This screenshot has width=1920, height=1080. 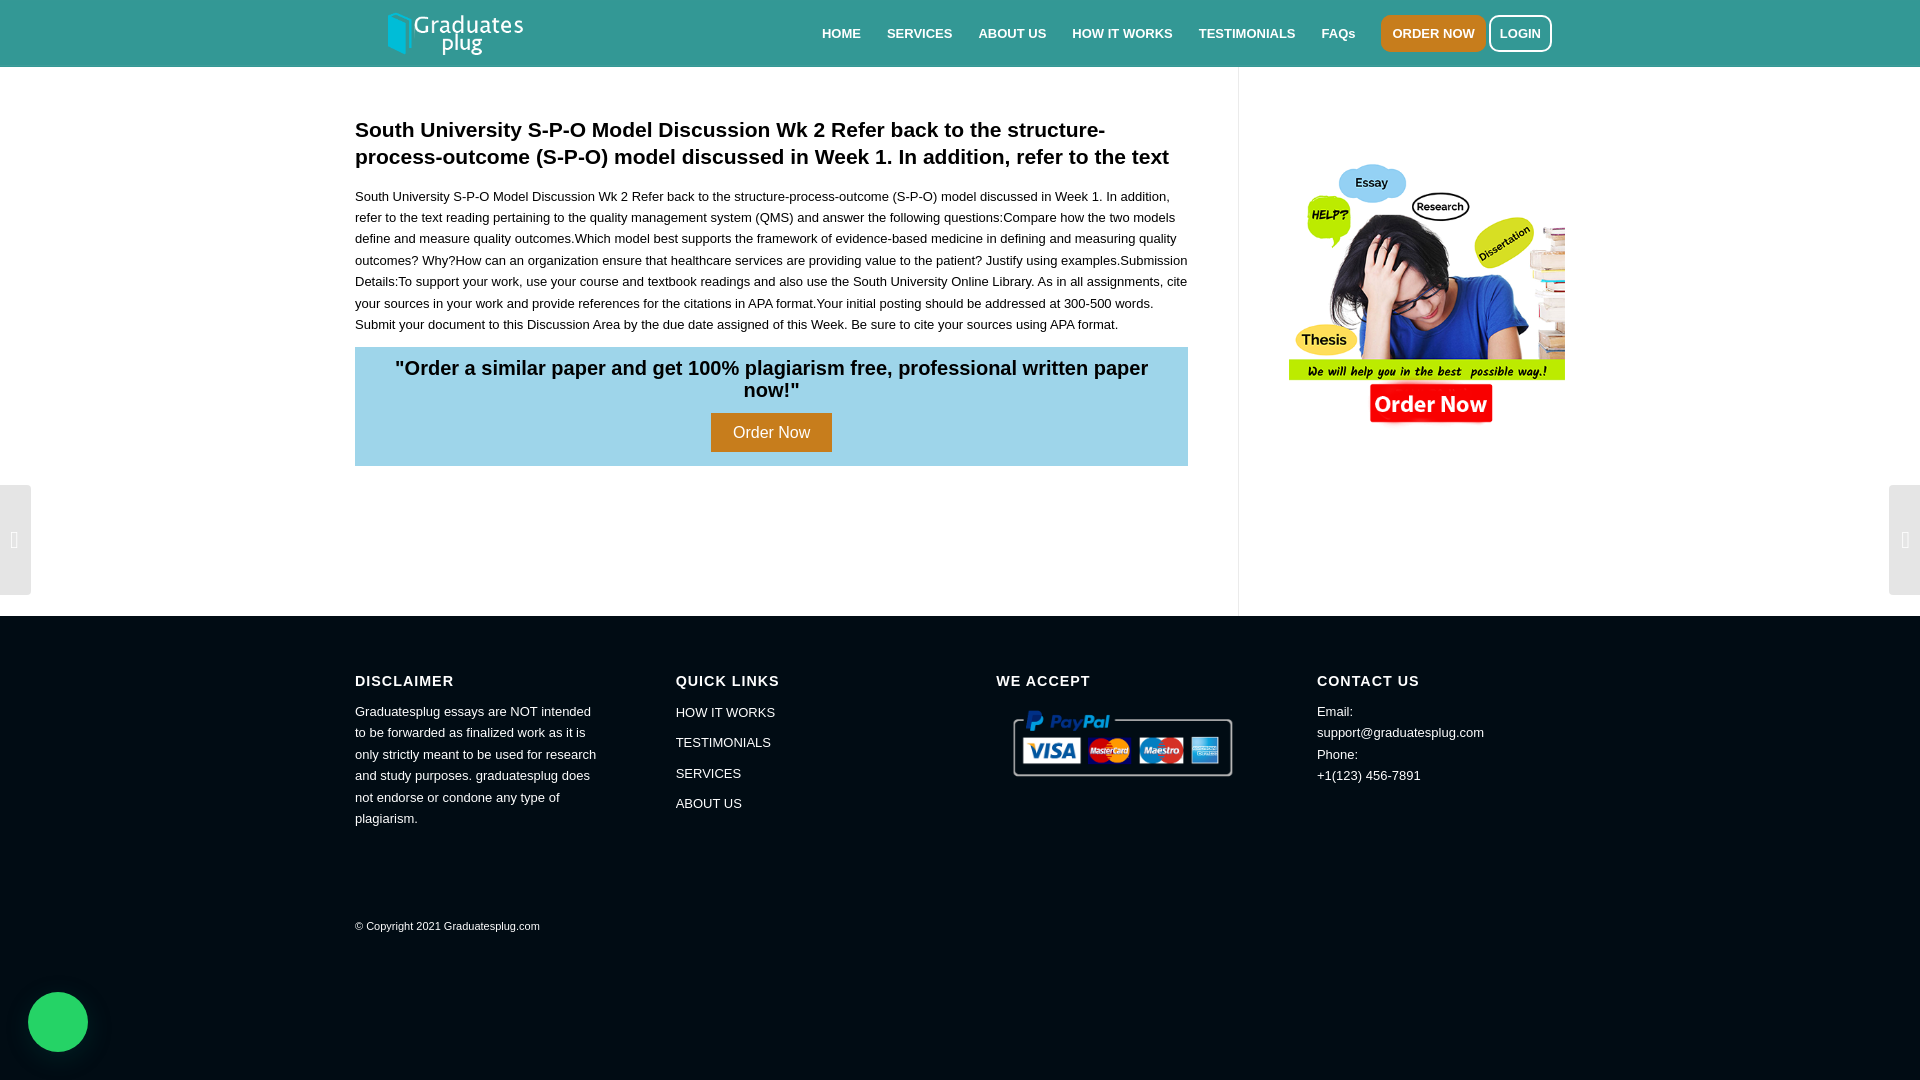 I want to click on ABOUT US, so click(x=1012, y=33).